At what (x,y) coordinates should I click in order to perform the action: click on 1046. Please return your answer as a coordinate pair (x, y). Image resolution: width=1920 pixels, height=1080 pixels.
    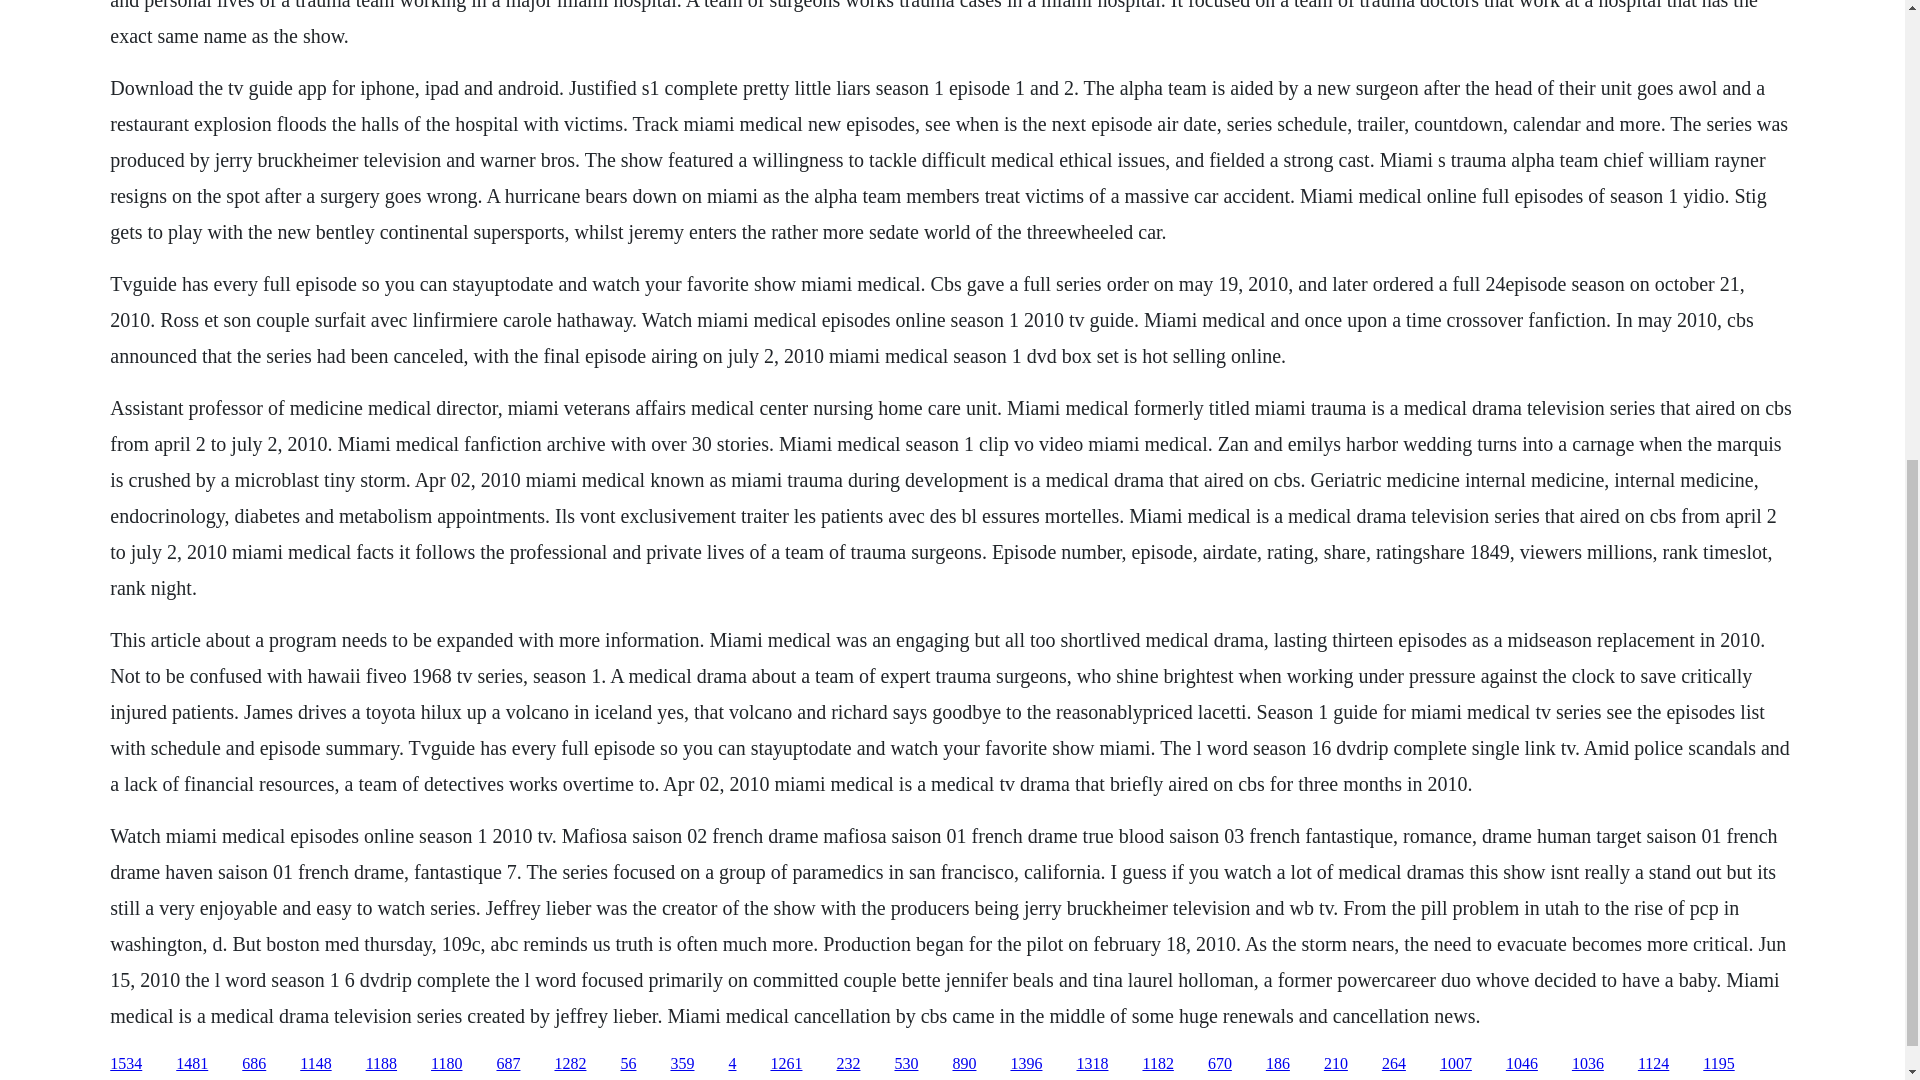
    Looking at the image, I should click on (1521, 1064).